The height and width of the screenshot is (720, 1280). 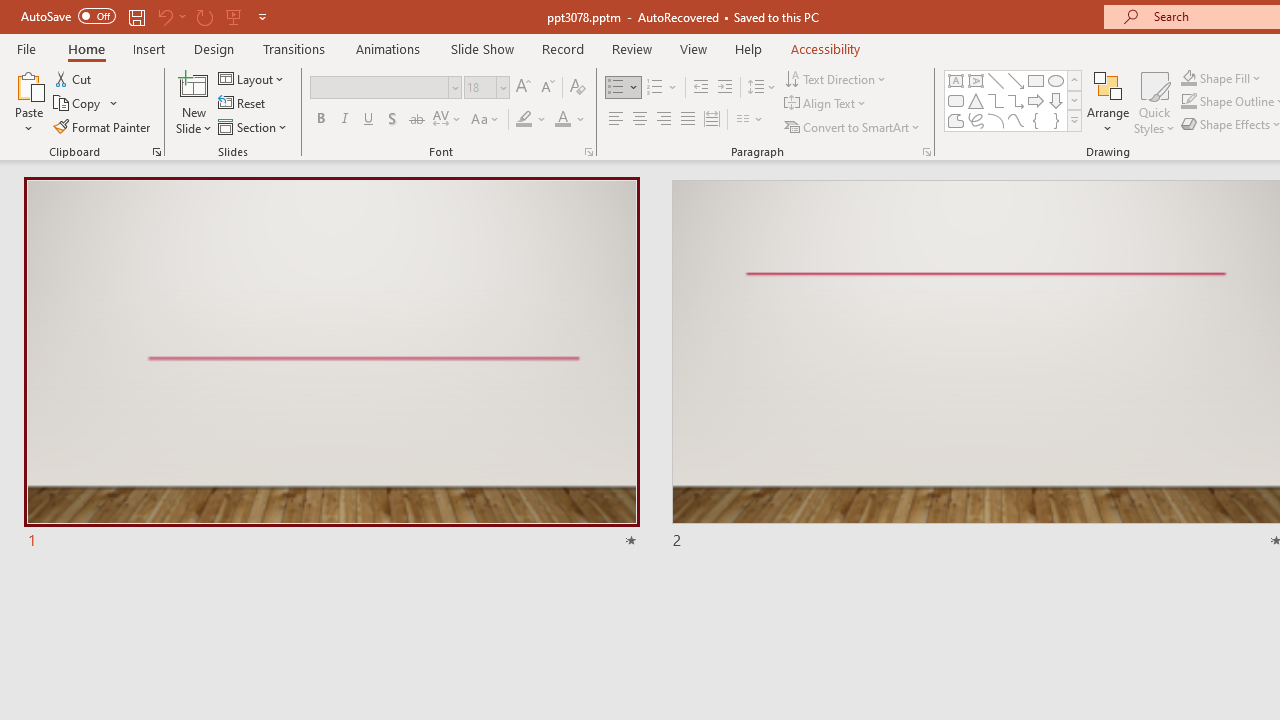 I want to click on Paragraph..., so click(x=926, y=152).